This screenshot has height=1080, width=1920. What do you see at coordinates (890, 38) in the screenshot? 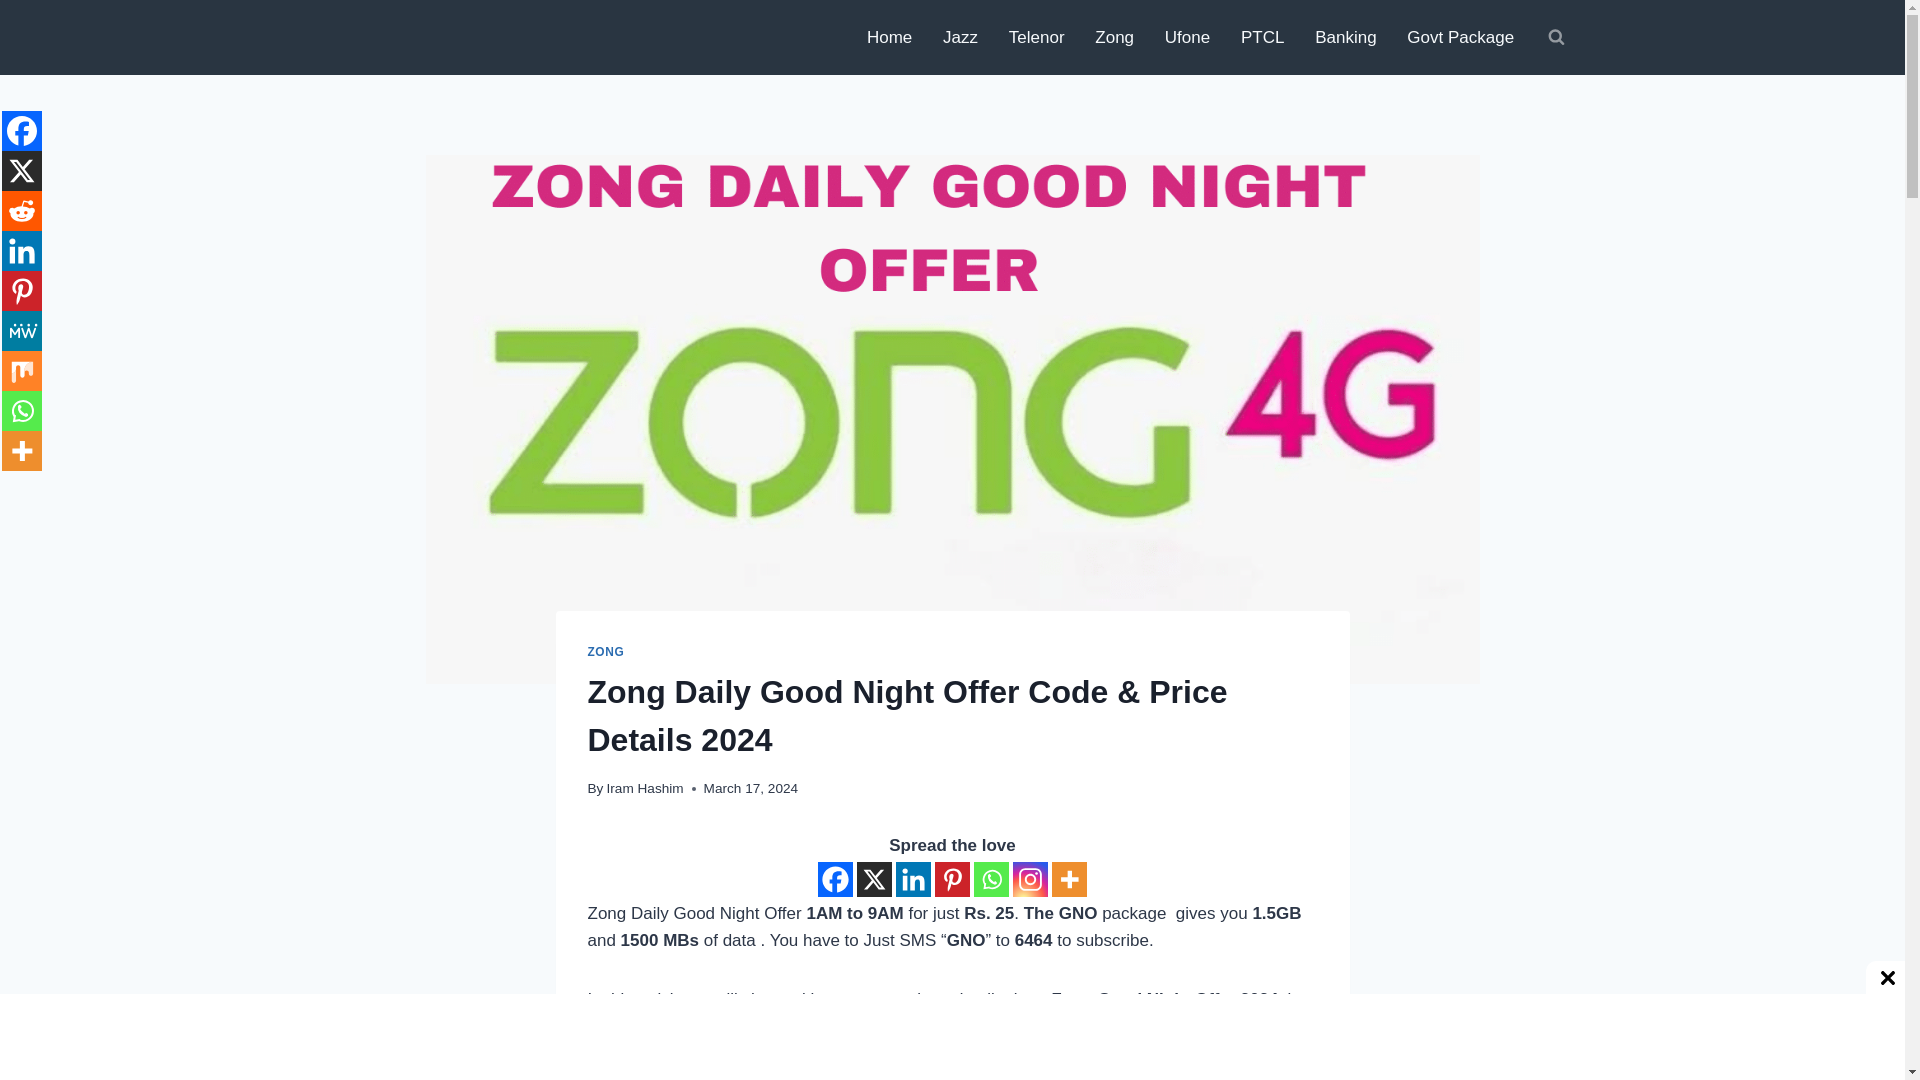
I see `Home` at bounding box center [890, 38].